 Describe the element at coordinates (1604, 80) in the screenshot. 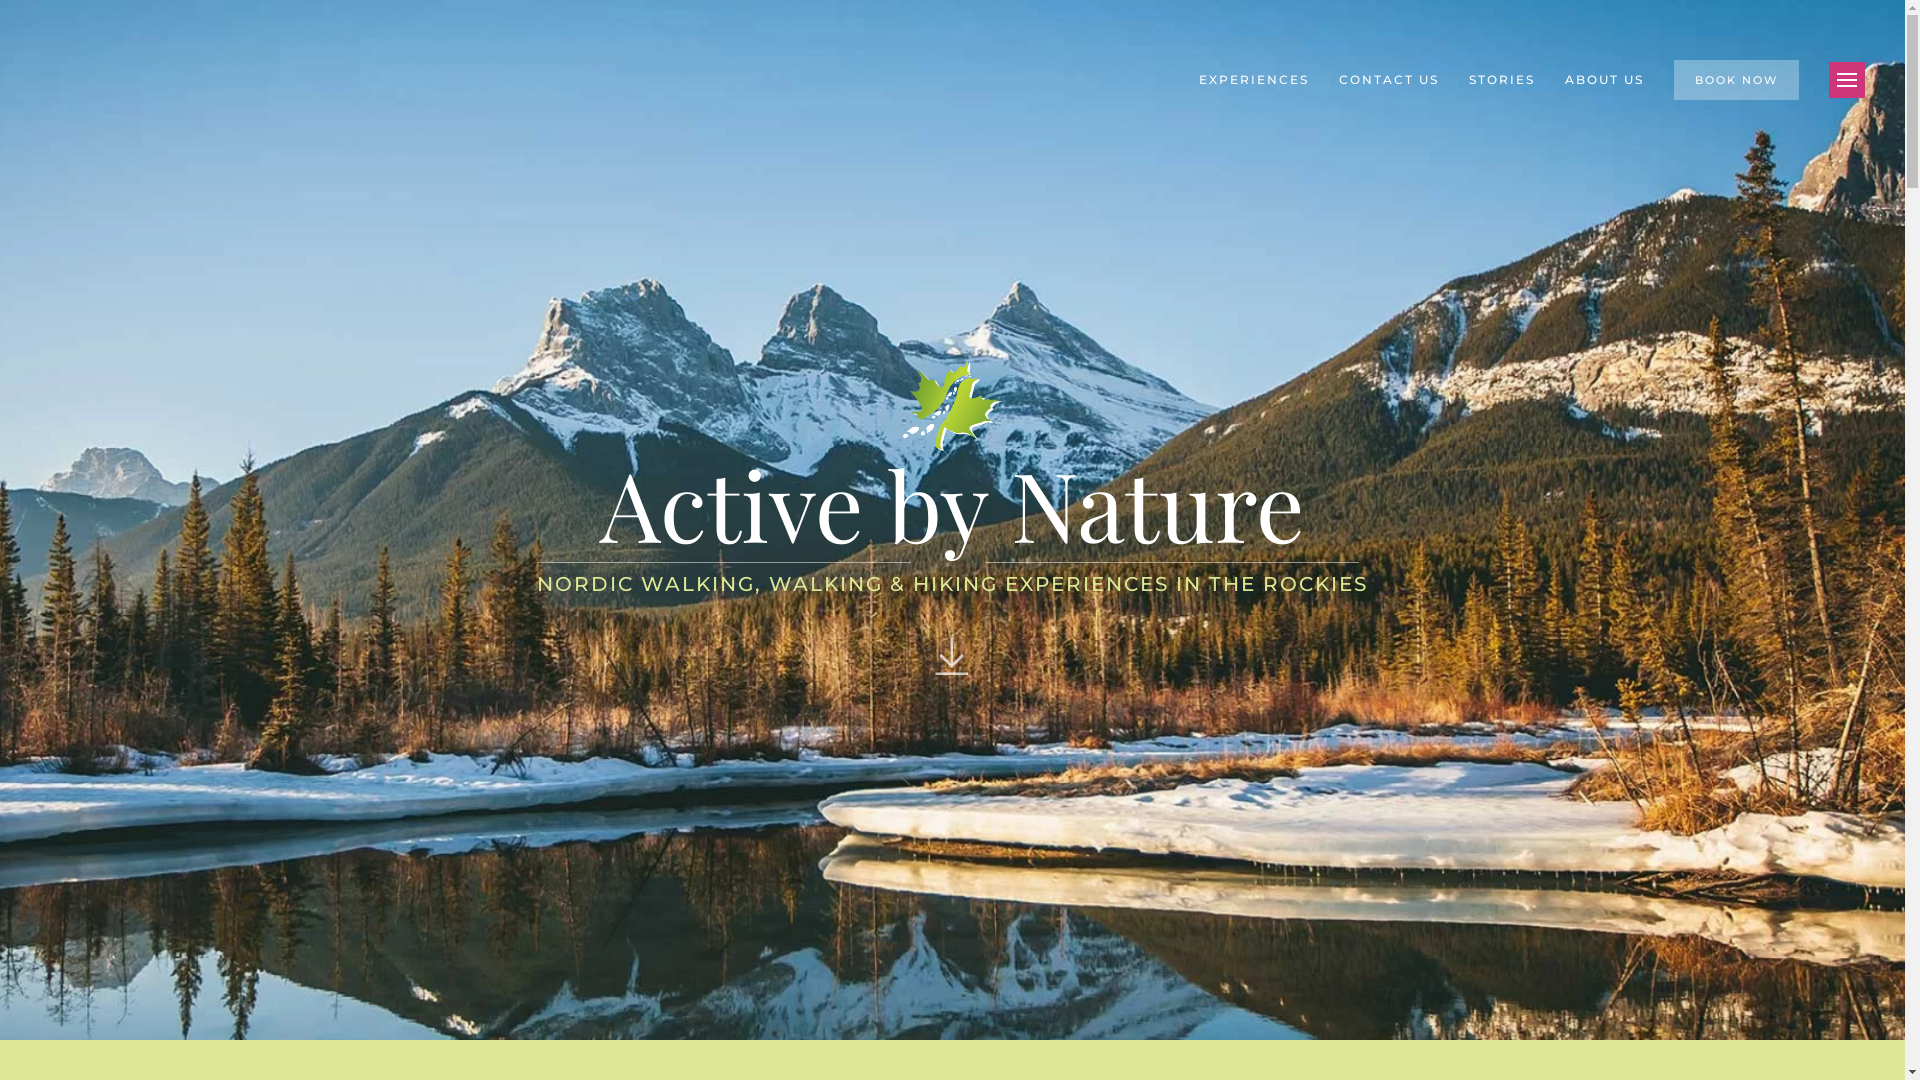

I see `ABOUT US` at that location.